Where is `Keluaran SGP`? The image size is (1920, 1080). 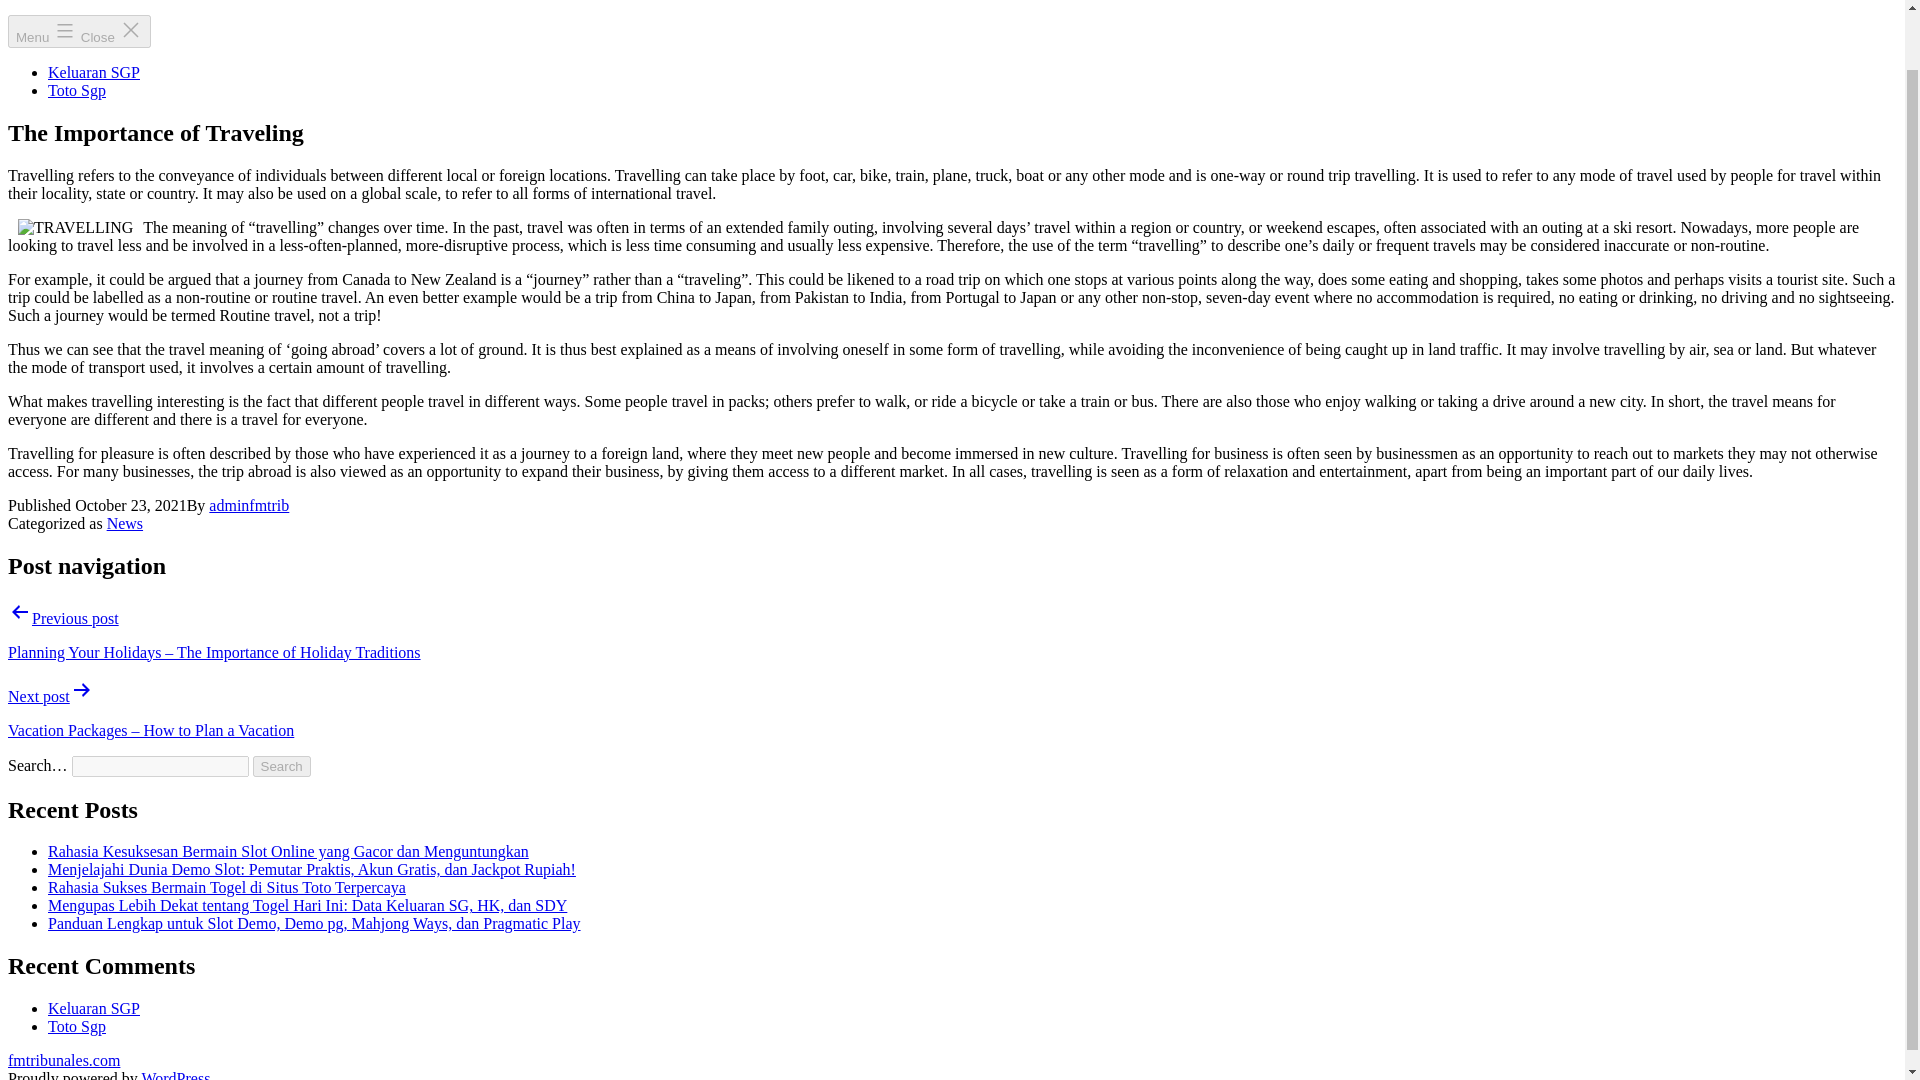 Keluaran SGP is located at coordinates (94, 72).